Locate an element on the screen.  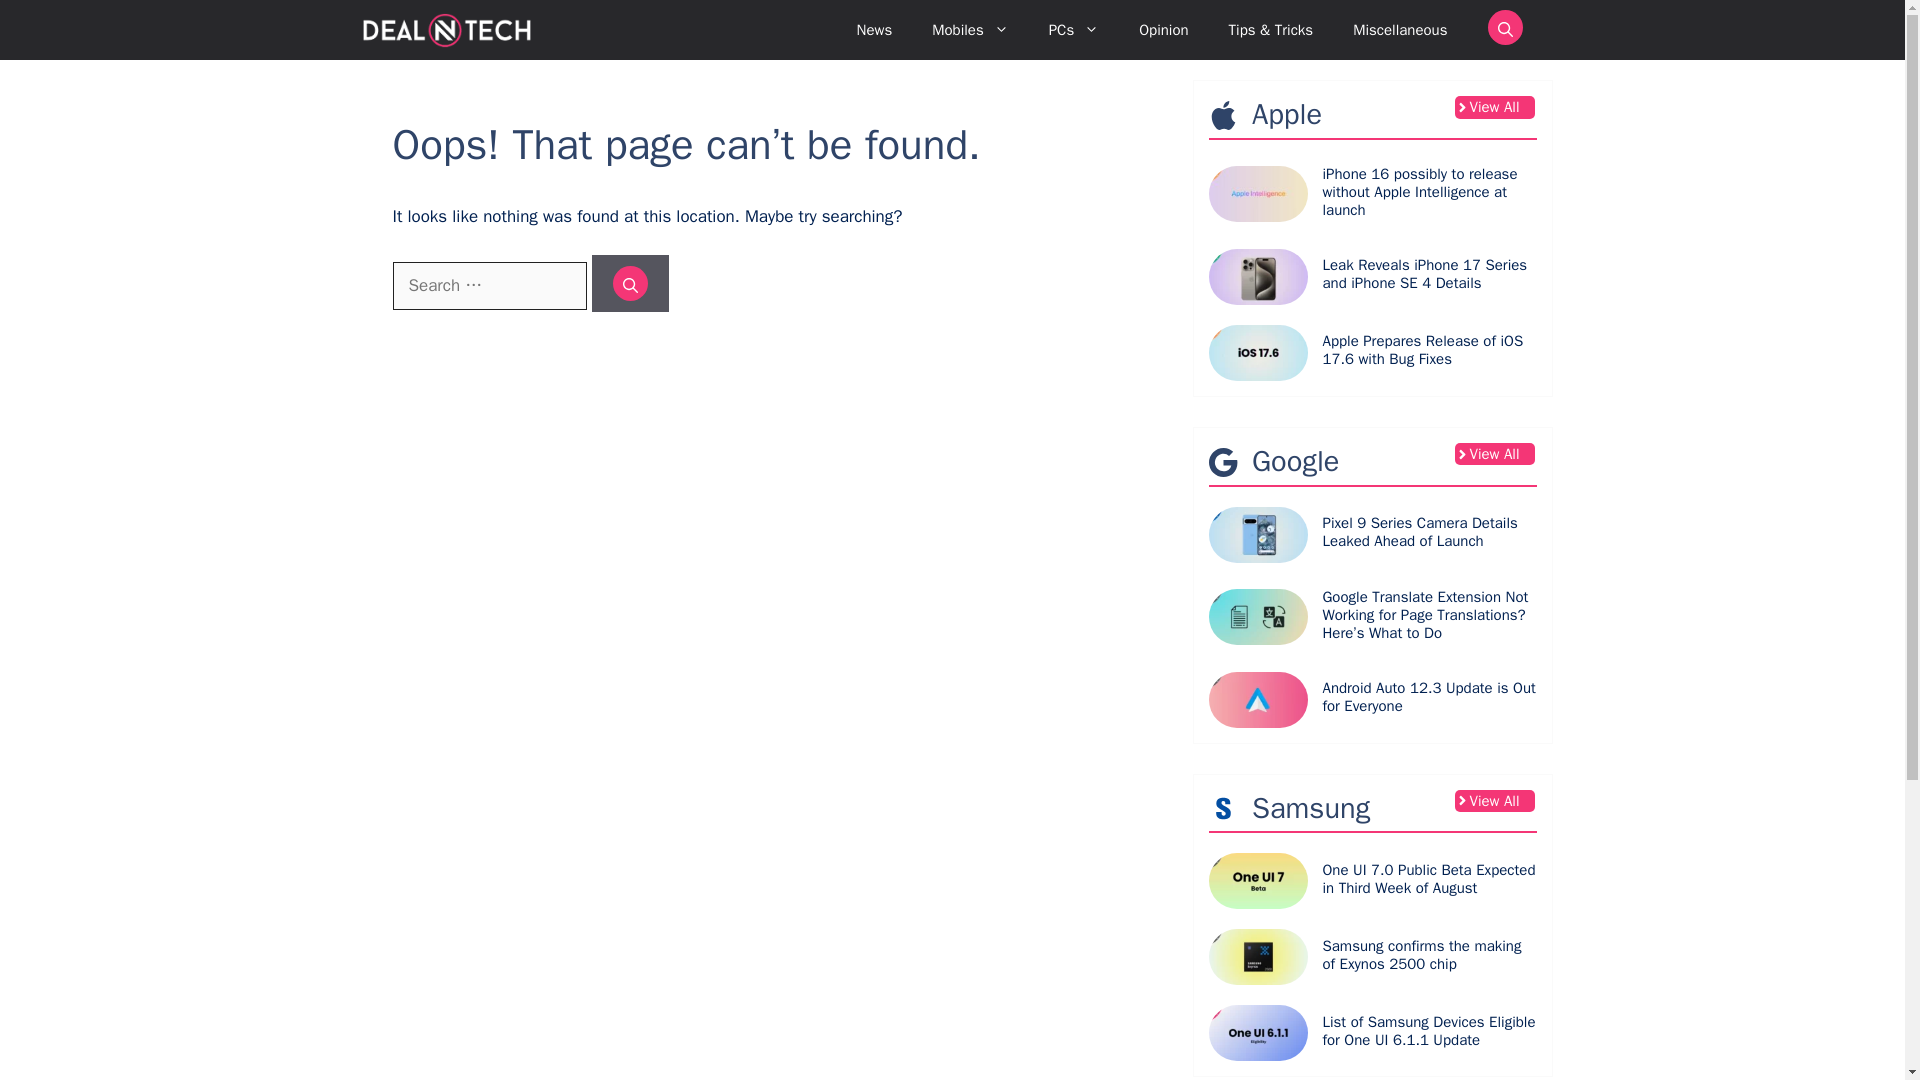
Miscellaneous is located at coordinates (1399, 30).